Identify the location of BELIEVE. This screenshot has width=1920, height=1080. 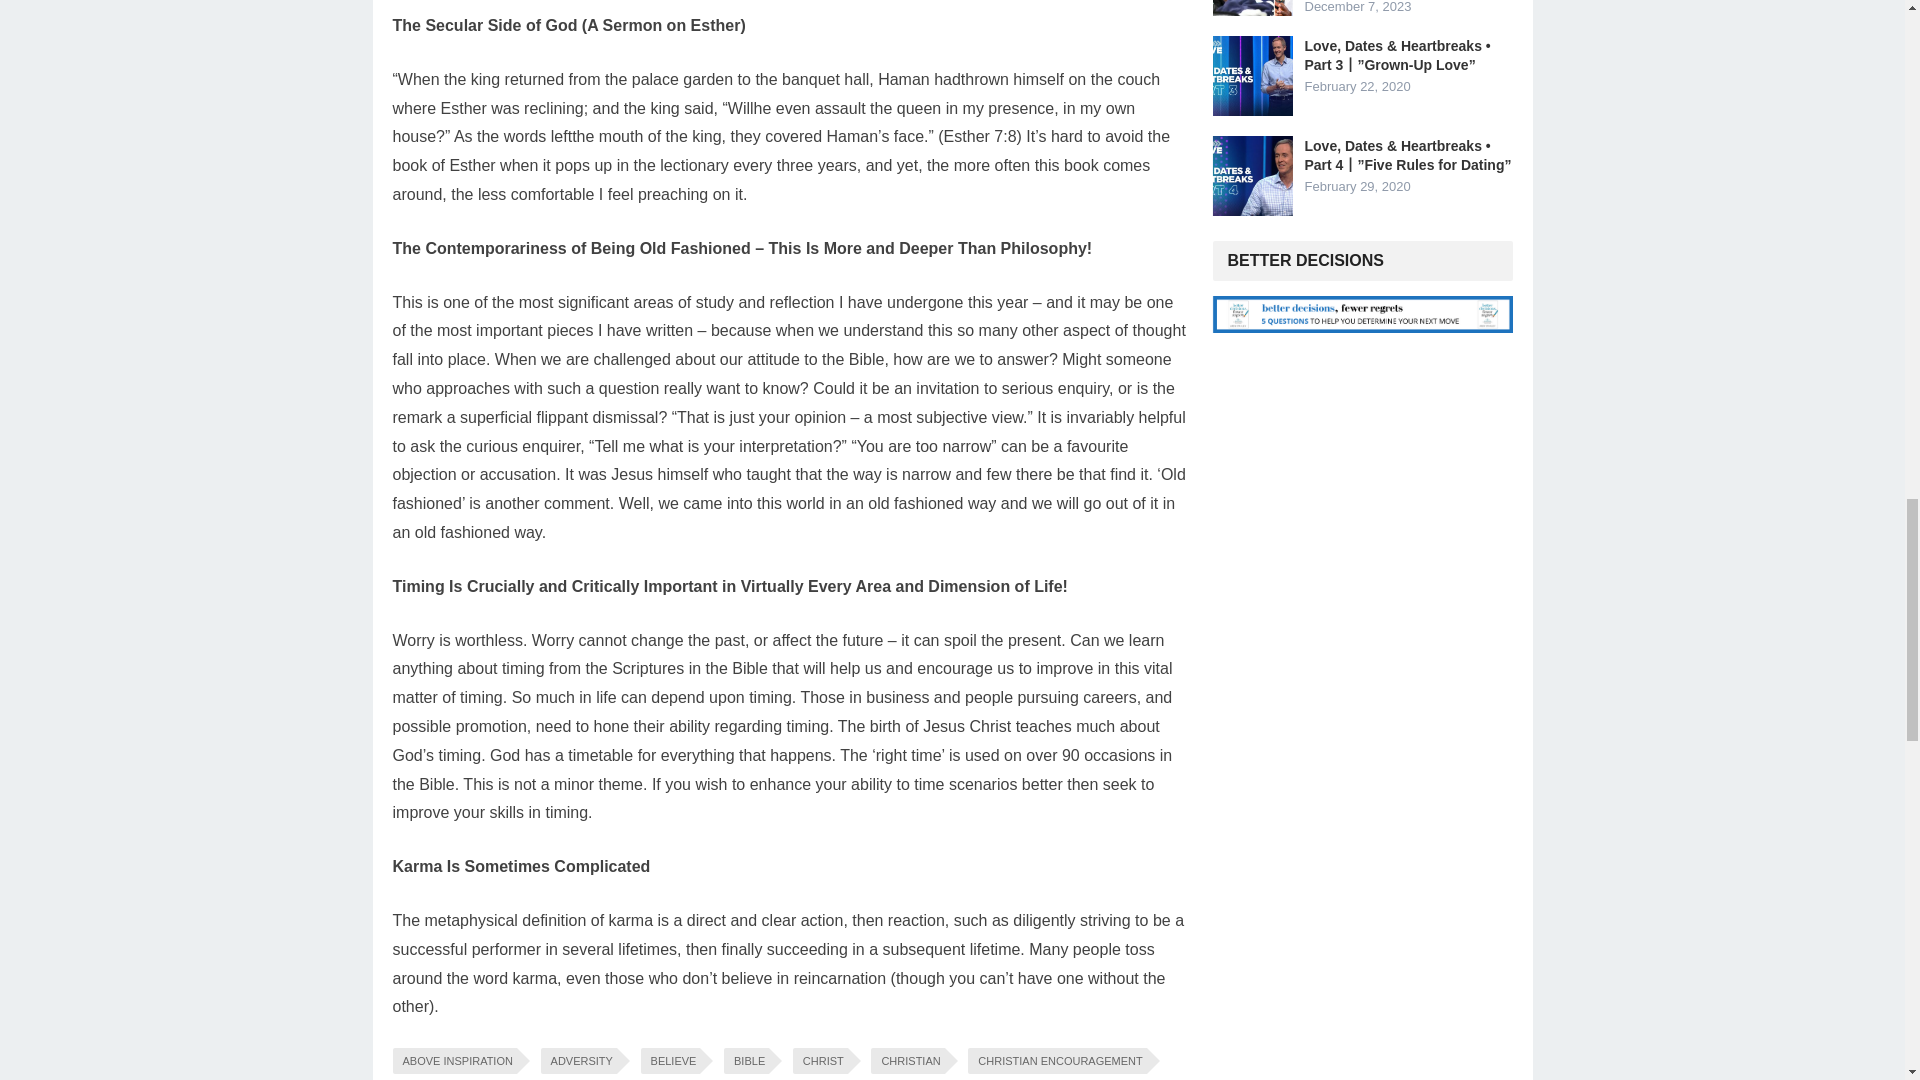
(670, 1060).